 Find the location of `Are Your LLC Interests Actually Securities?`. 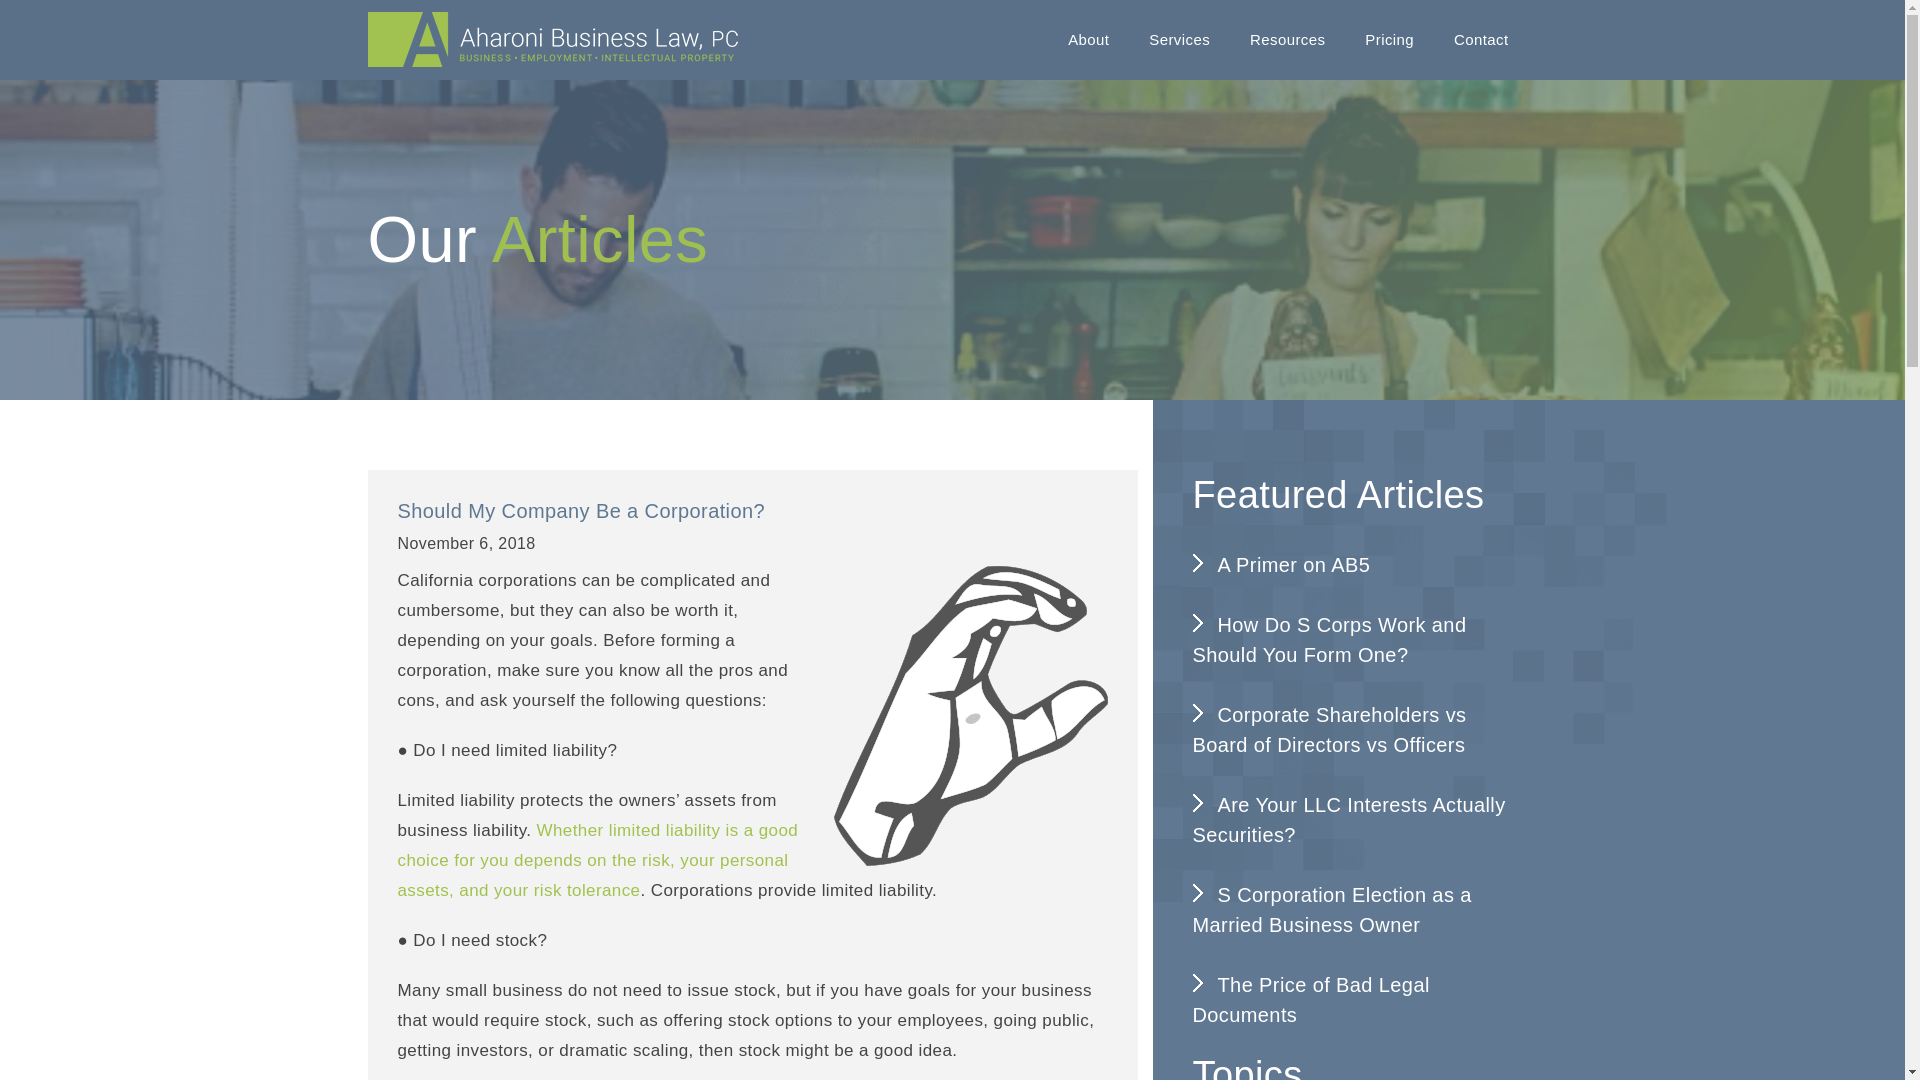

Are Your LLC Interests Actually Securities? is located at coordinates (1352, 819).